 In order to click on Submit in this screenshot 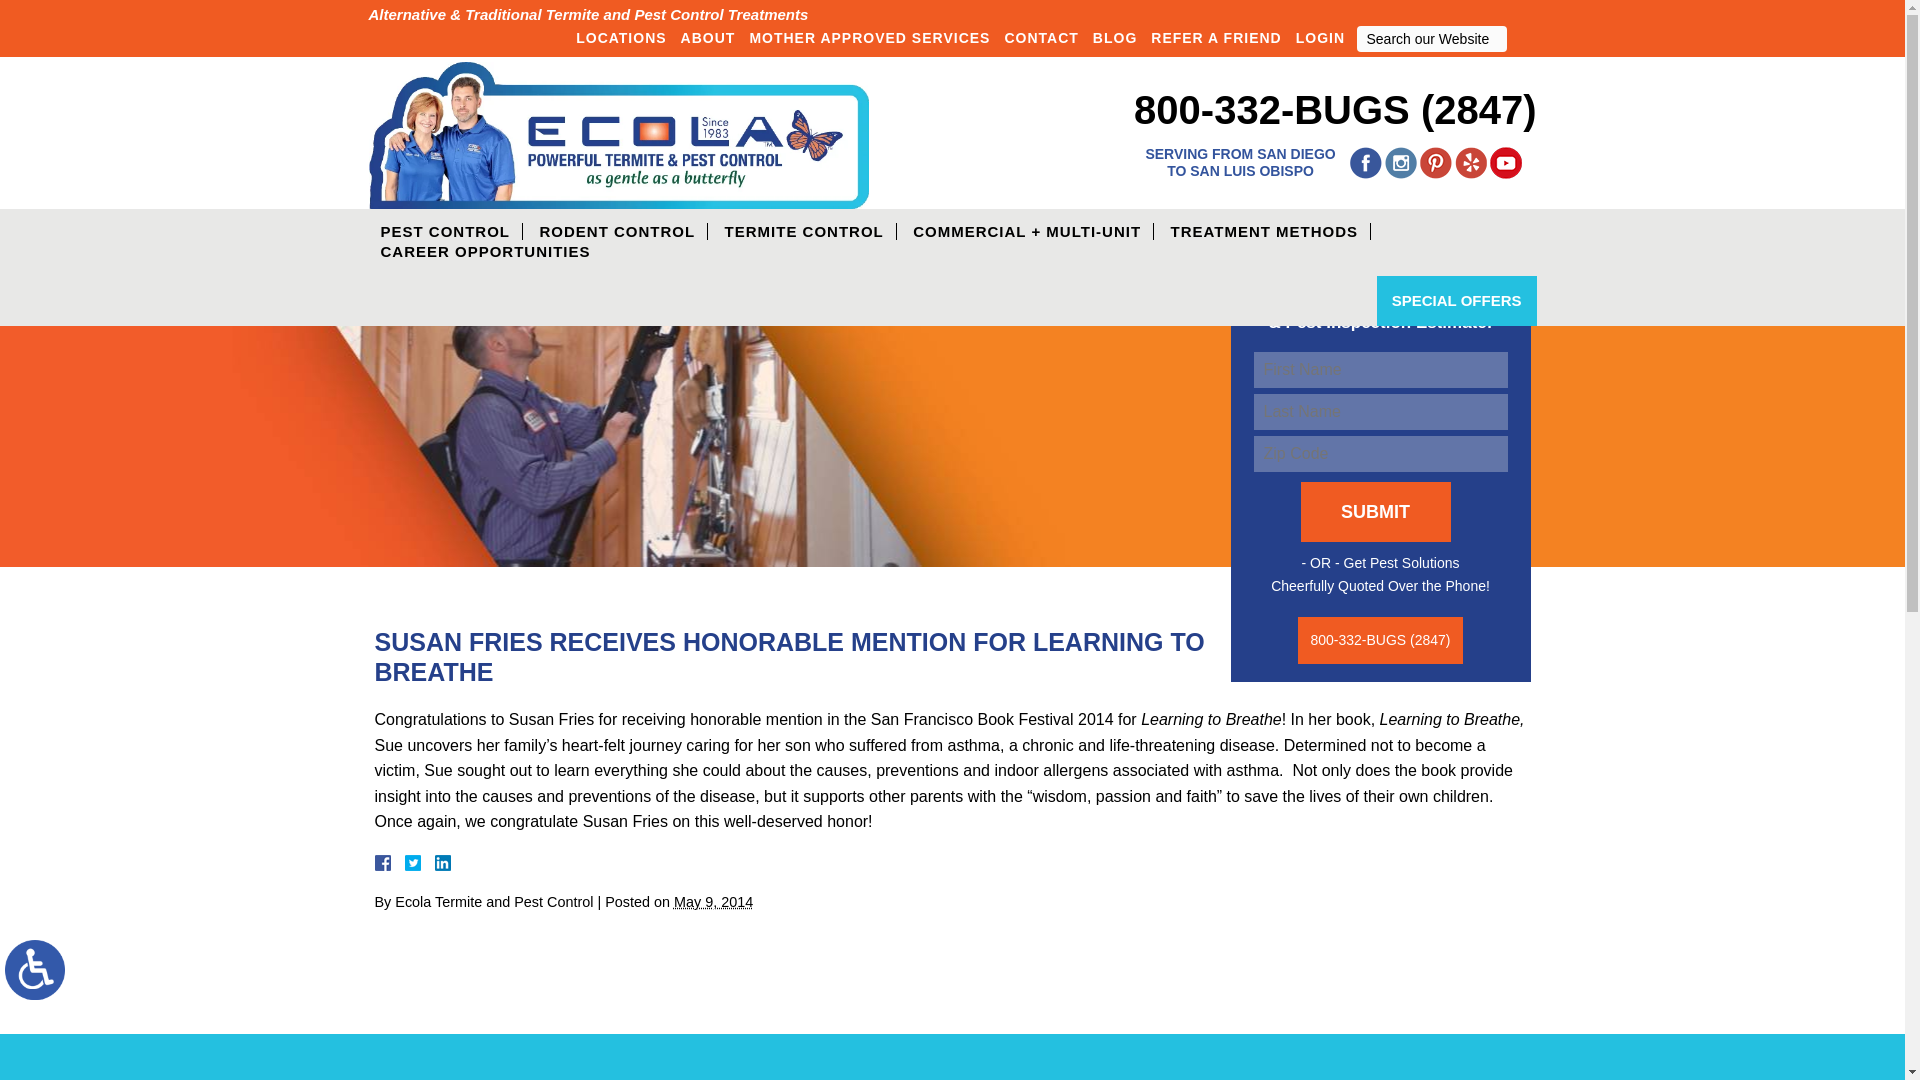, I will do `click(1522, 38)`.